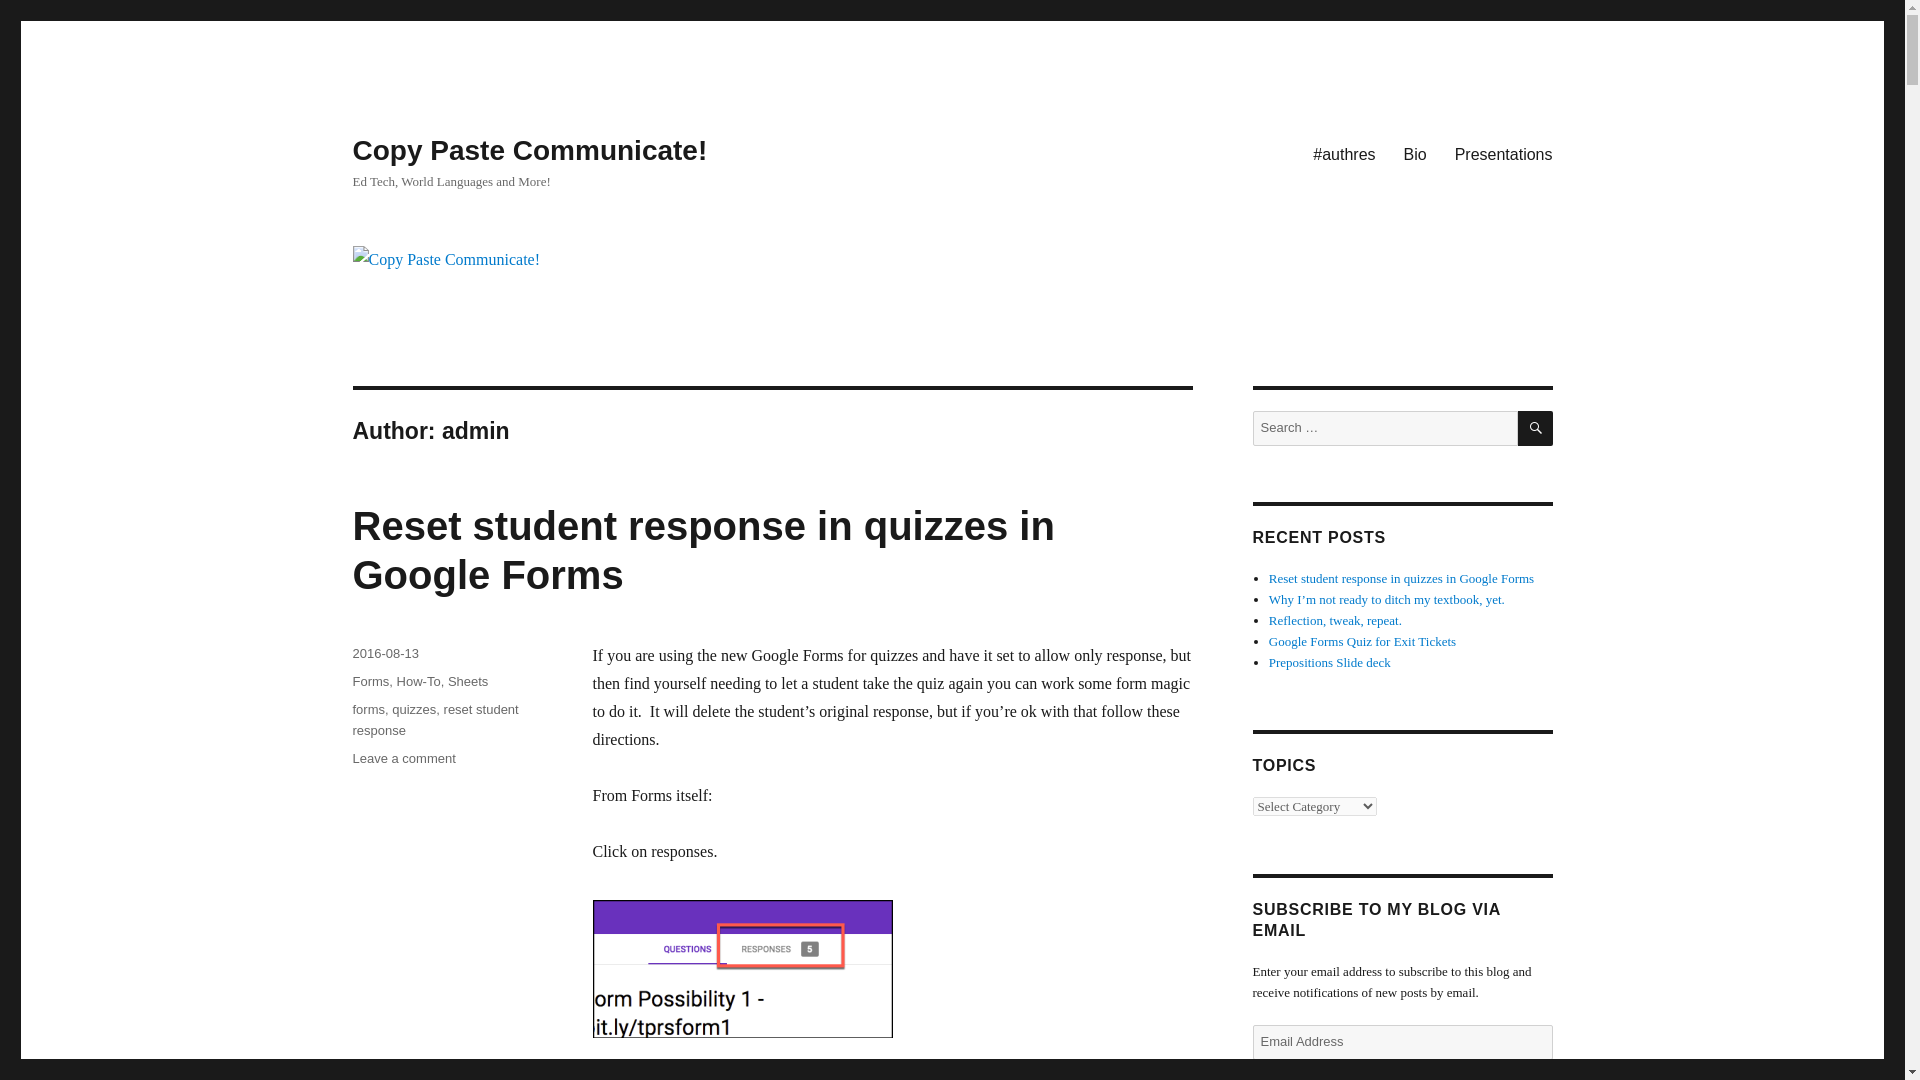  What do you see at coordinates (434, 720) in the screenshot?
I see `reset student response` at bounding box center [434, 720].